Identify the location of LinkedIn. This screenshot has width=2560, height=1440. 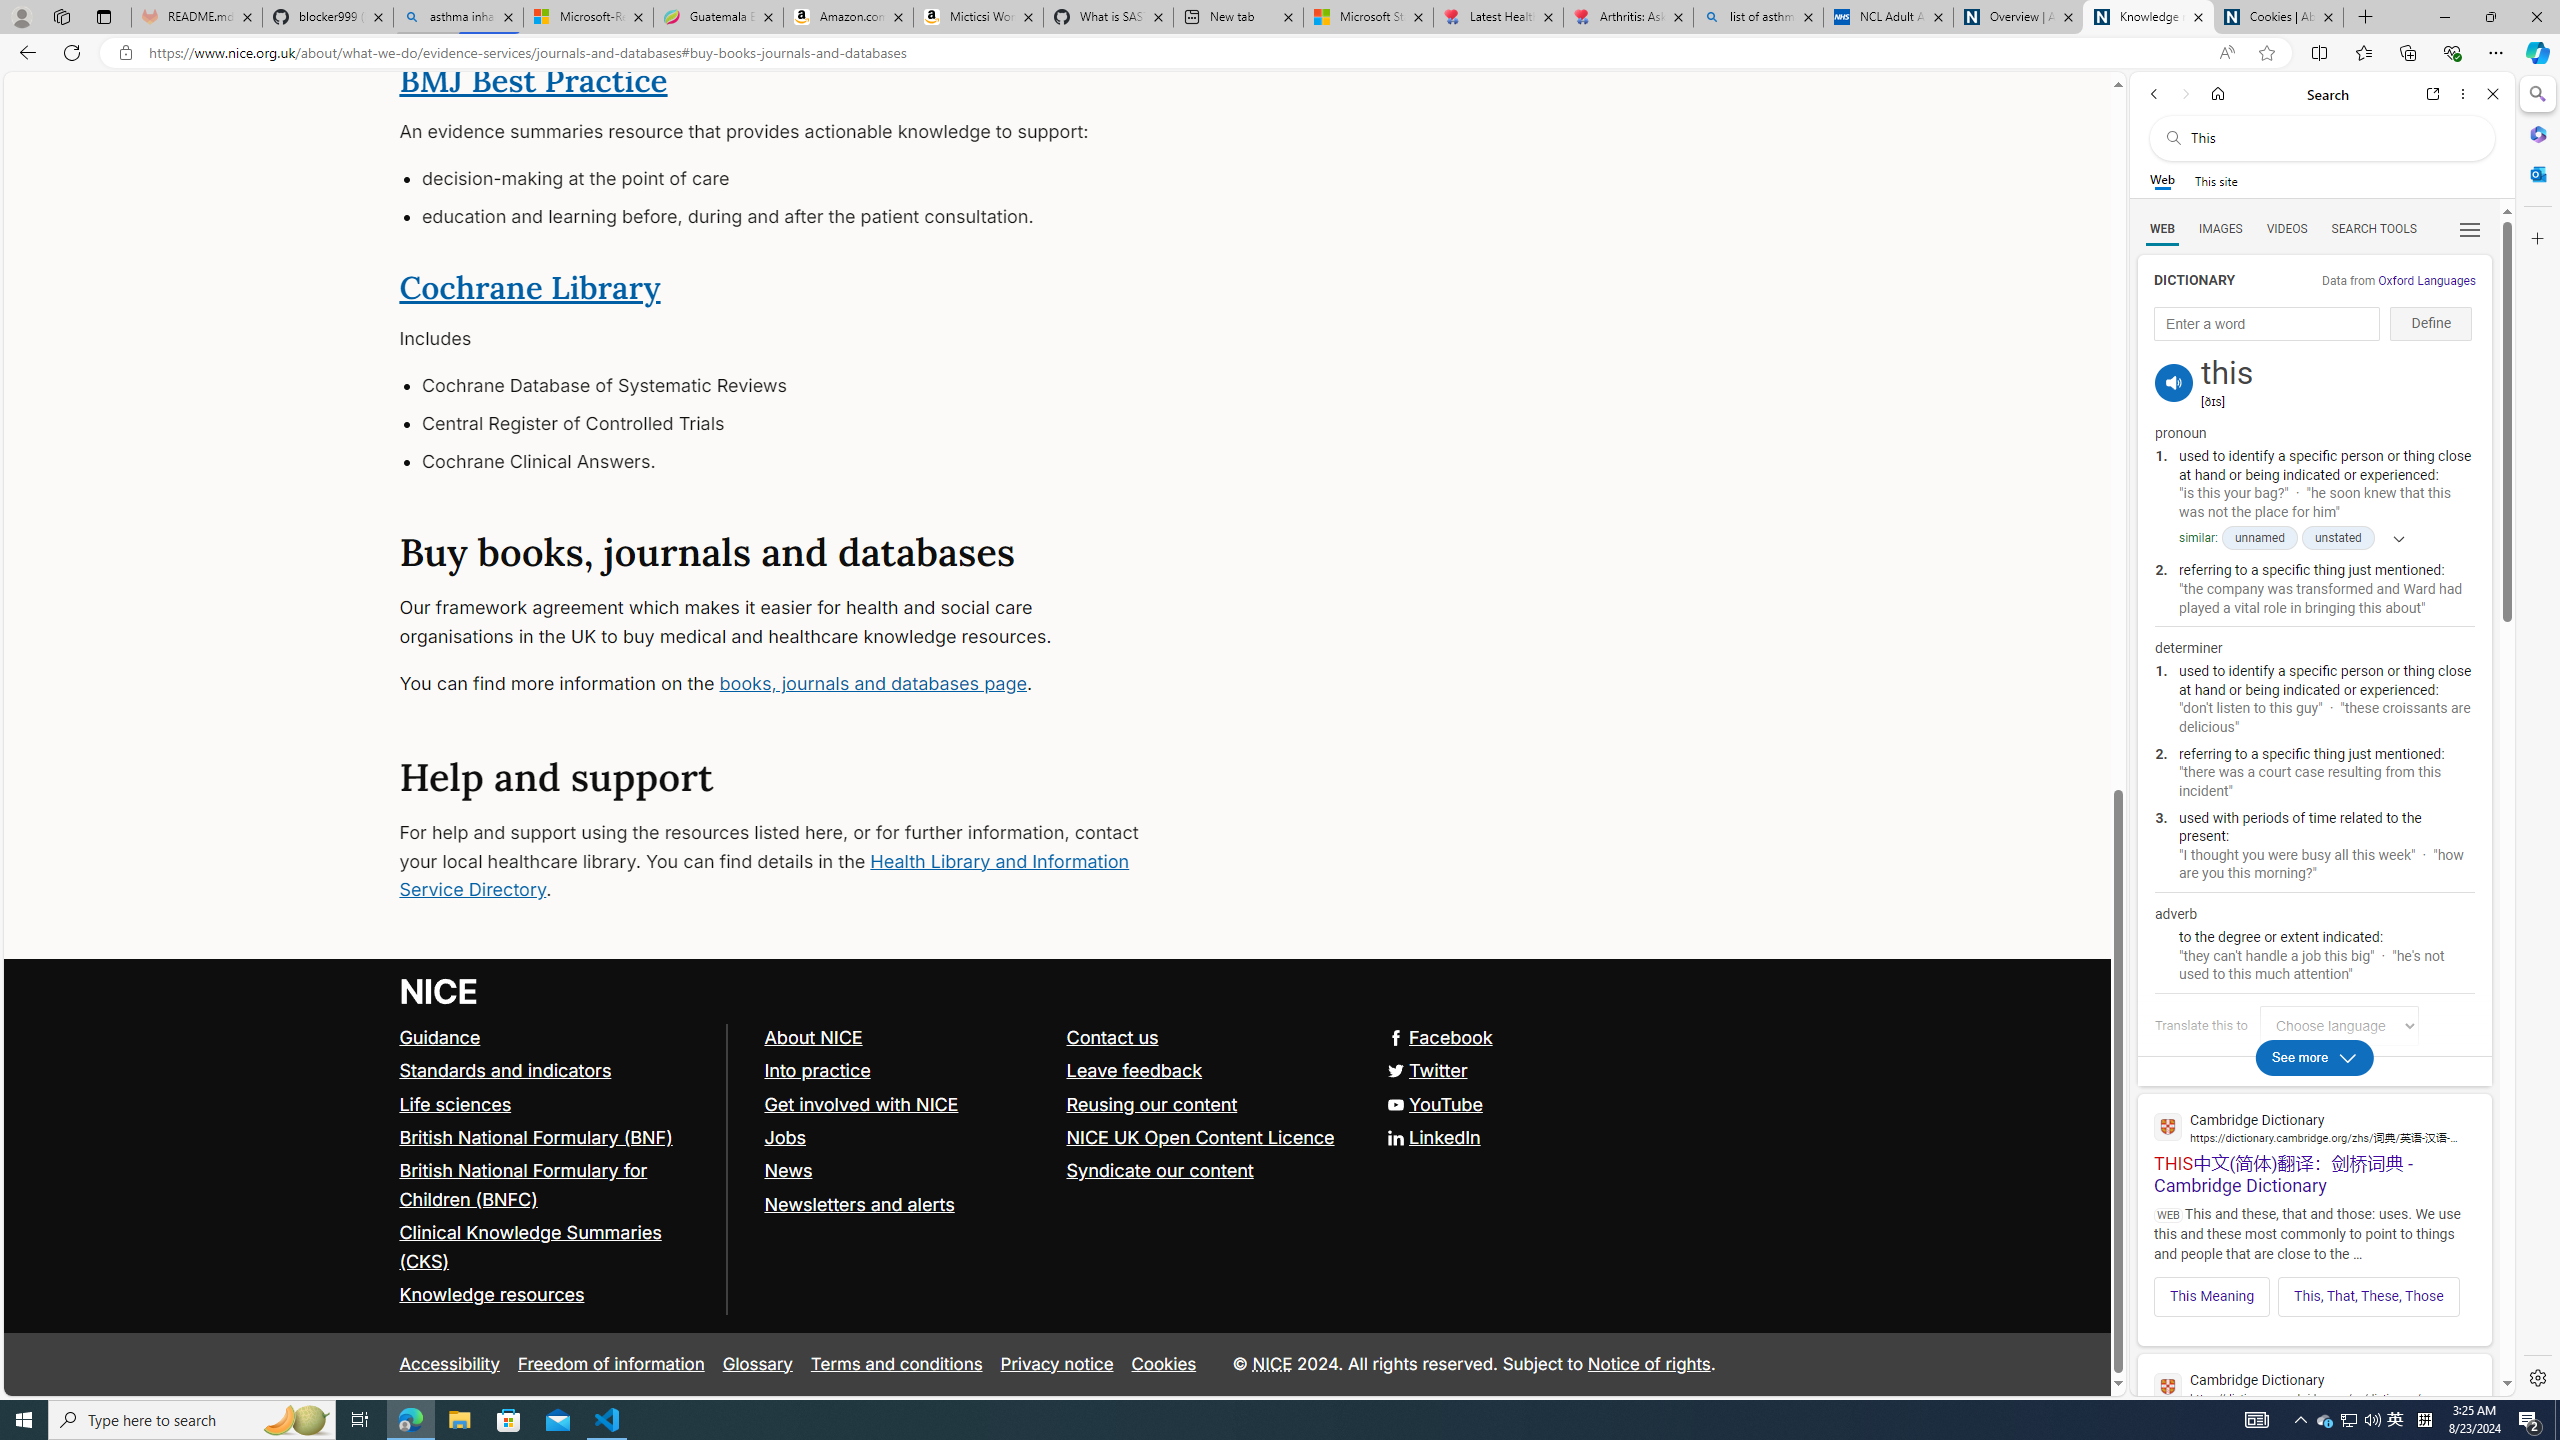
(1433, 1138).